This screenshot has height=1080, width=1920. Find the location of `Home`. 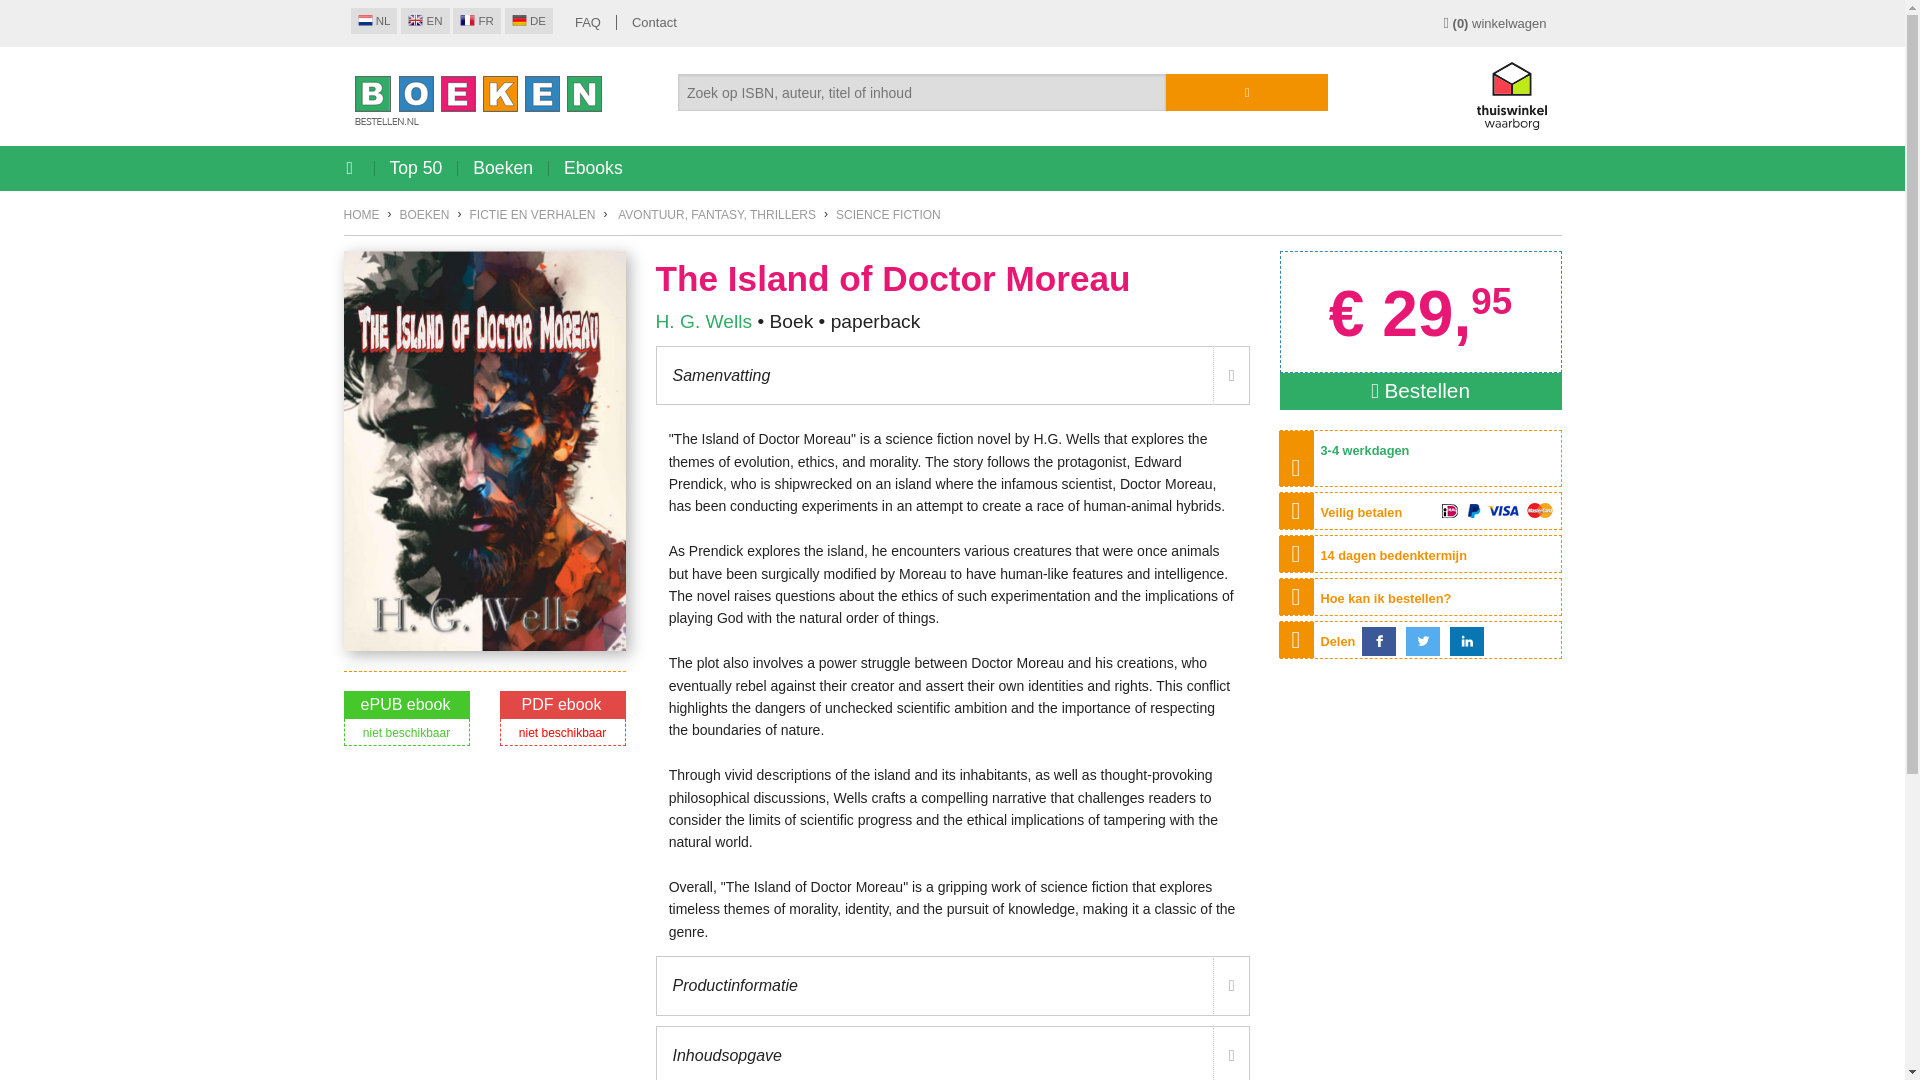

Home is located at coordinates (362, 215).